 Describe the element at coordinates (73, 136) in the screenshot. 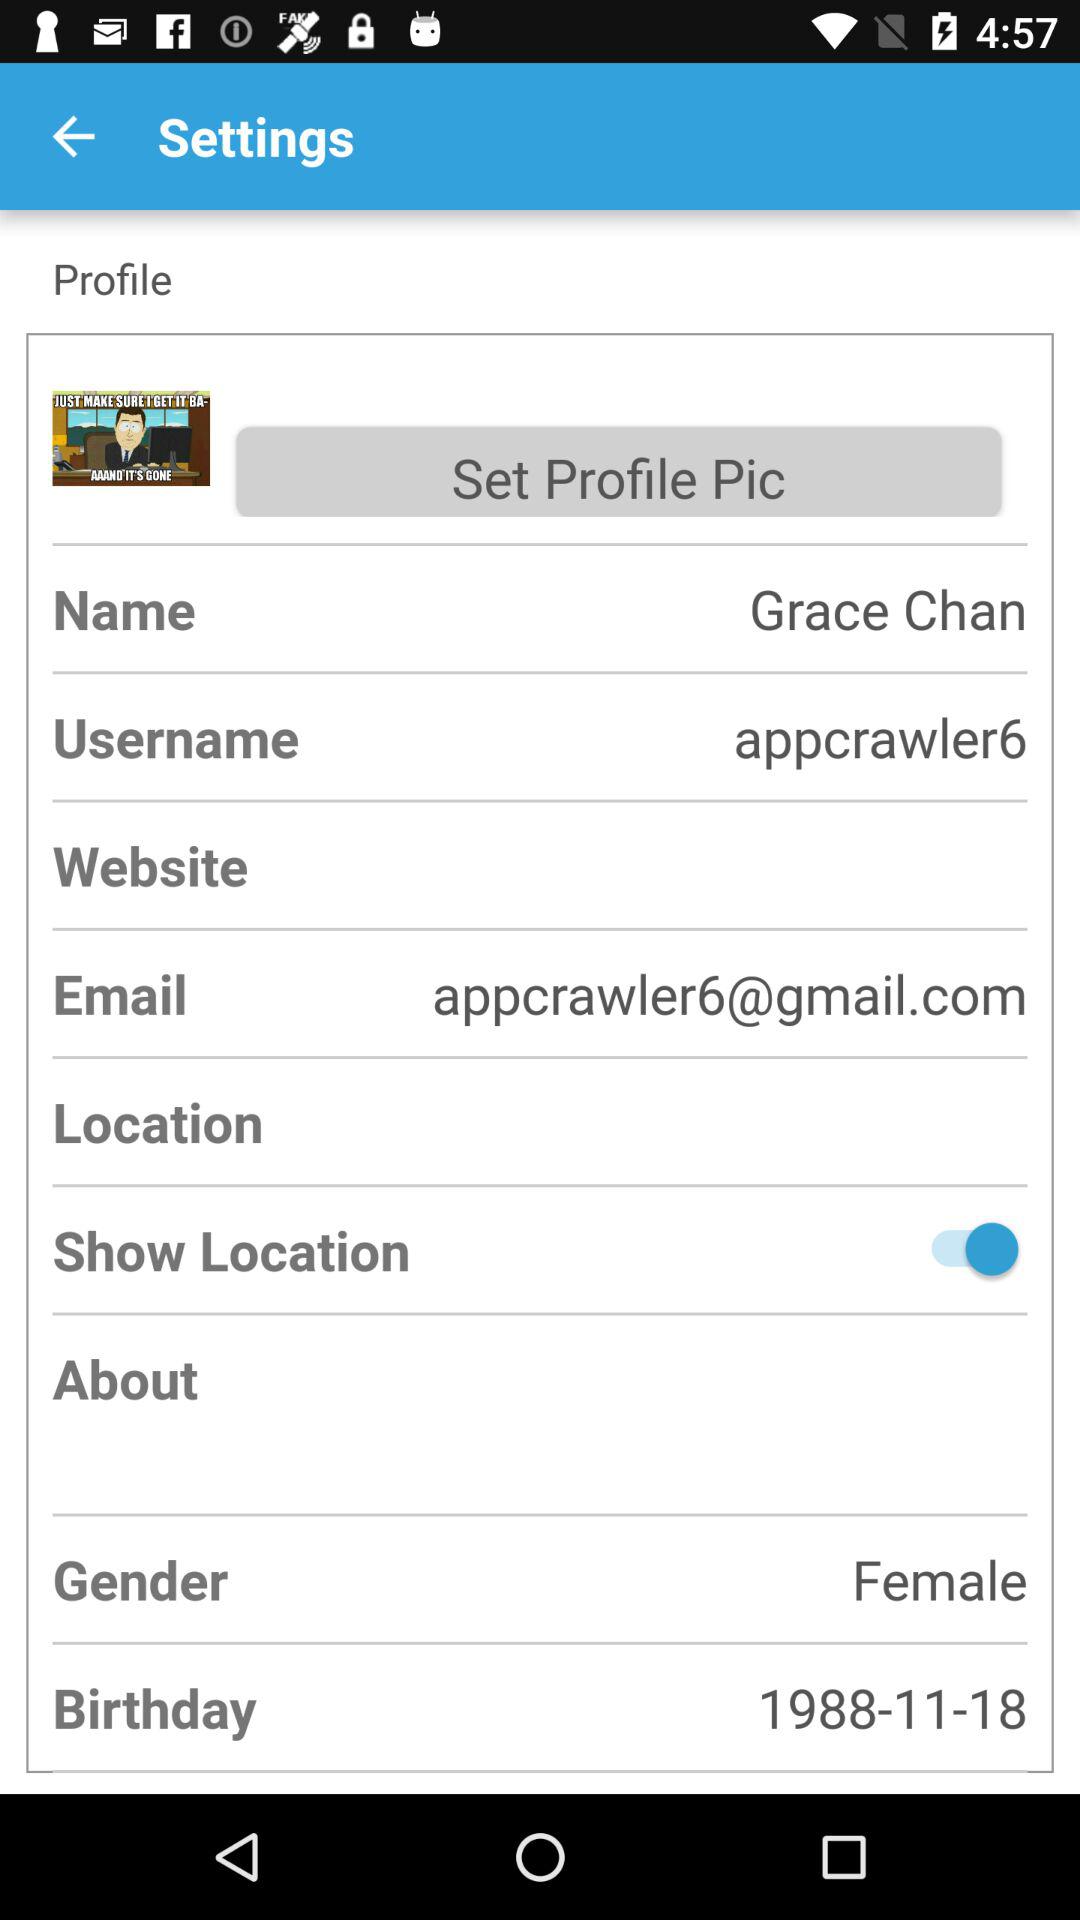

I see `choose app to the left of the settings icon` at that location.